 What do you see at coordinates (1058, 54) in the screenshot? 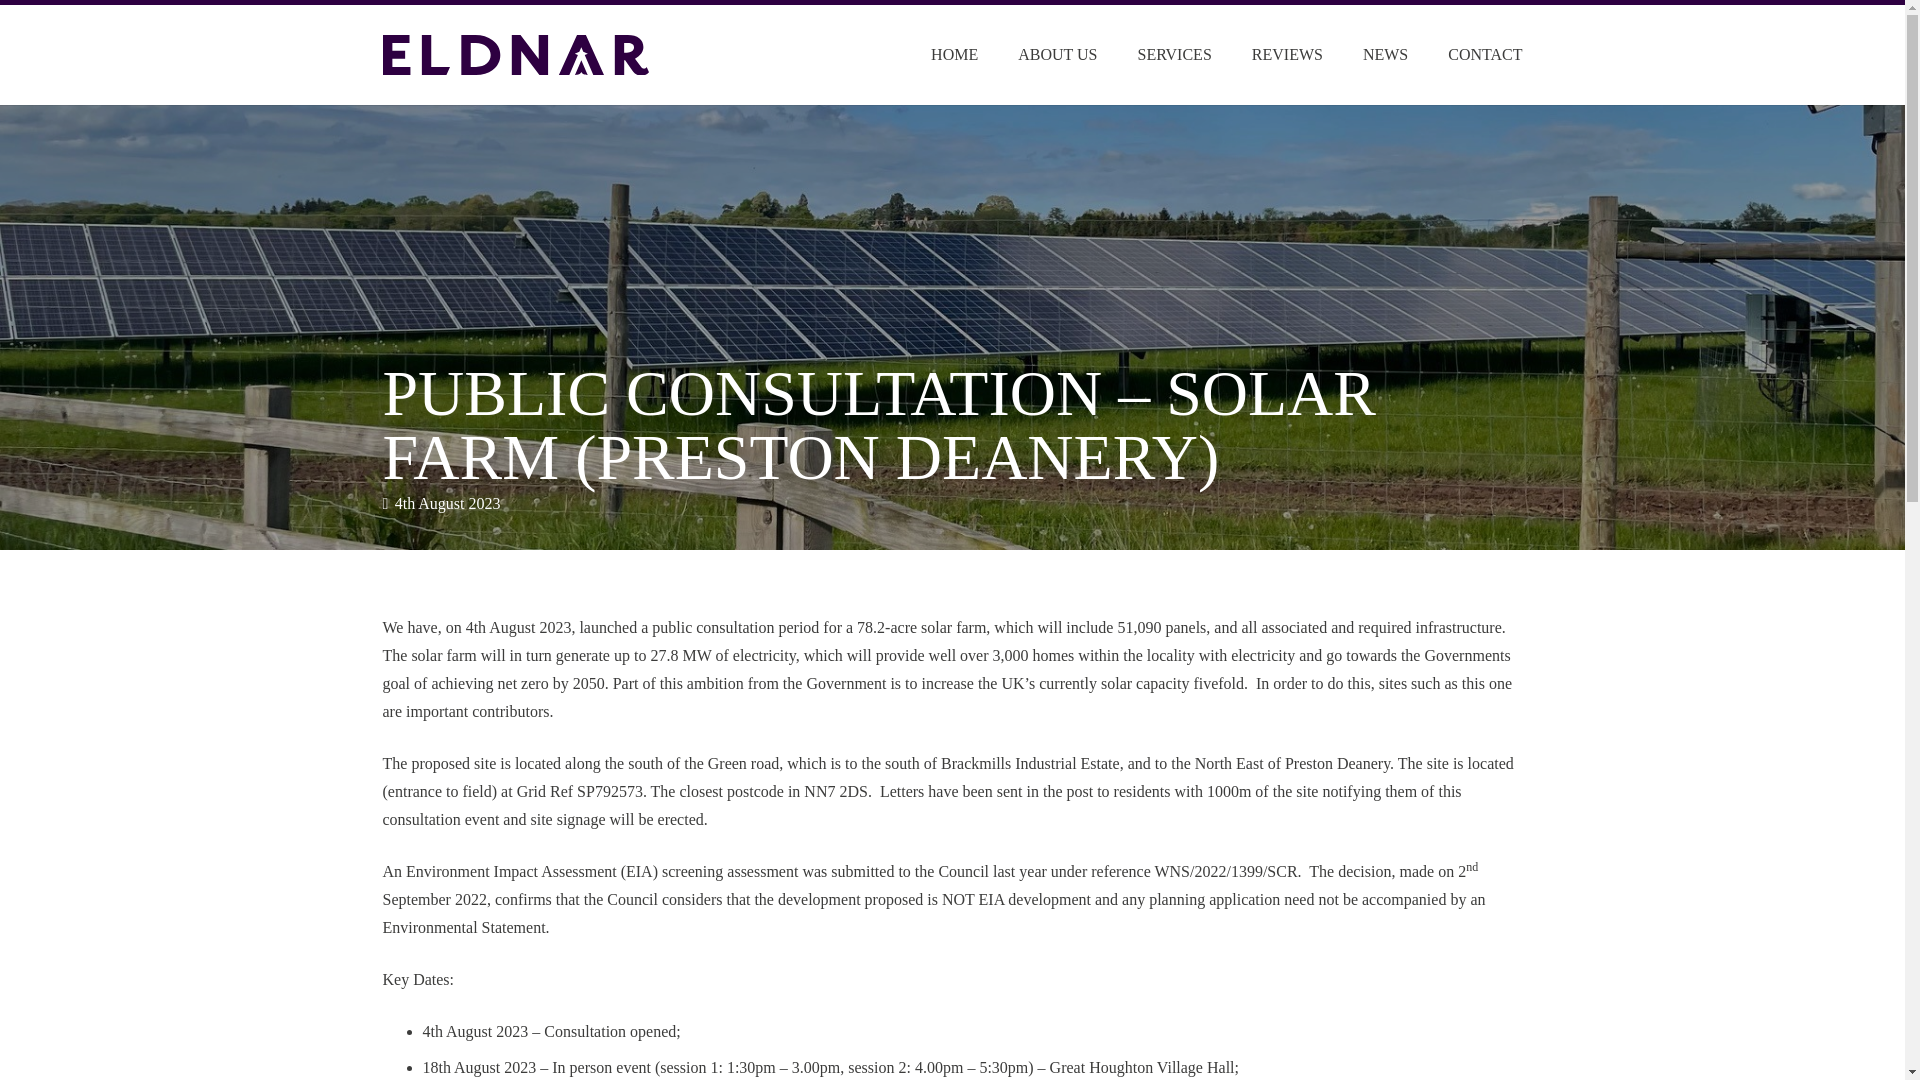
I see `ABOUT US` at bounding box center [1058, 54].